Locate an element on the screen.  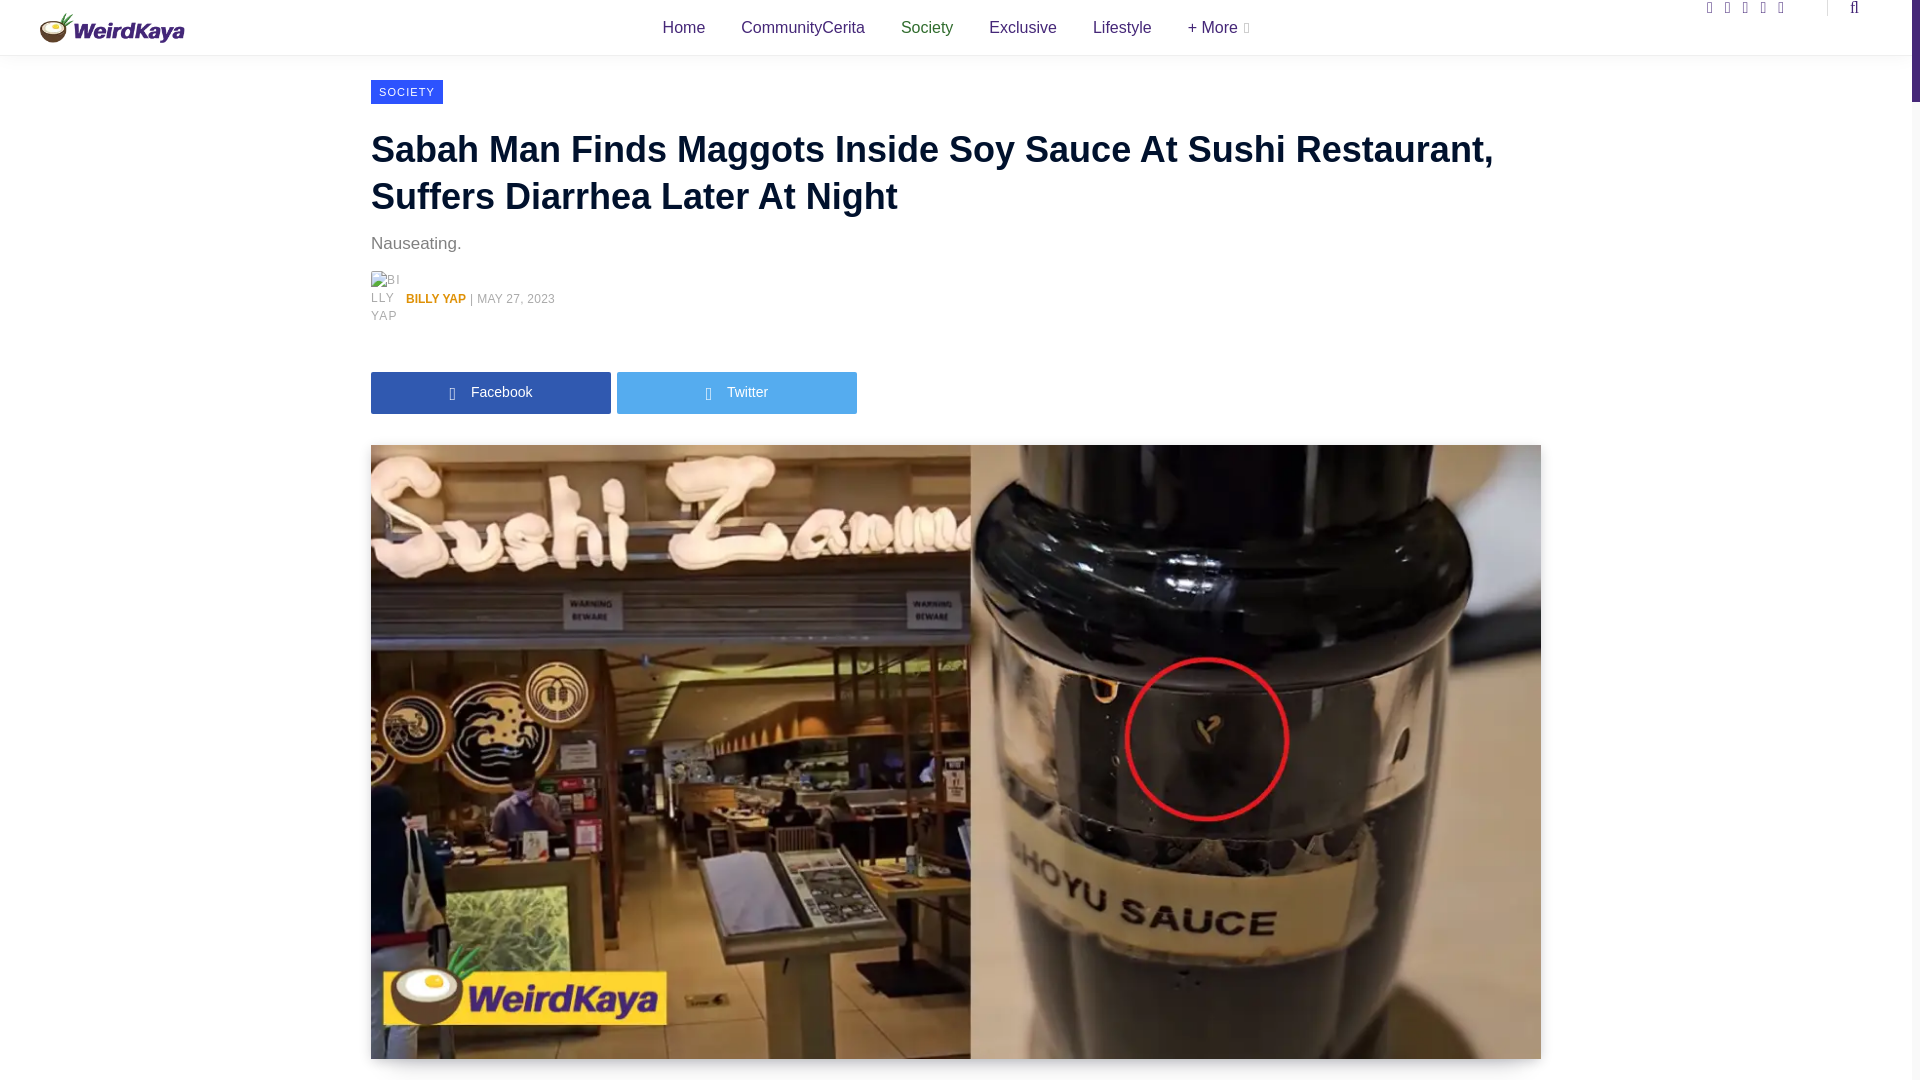
Lifestyle is located at coordinates (1122, 30).